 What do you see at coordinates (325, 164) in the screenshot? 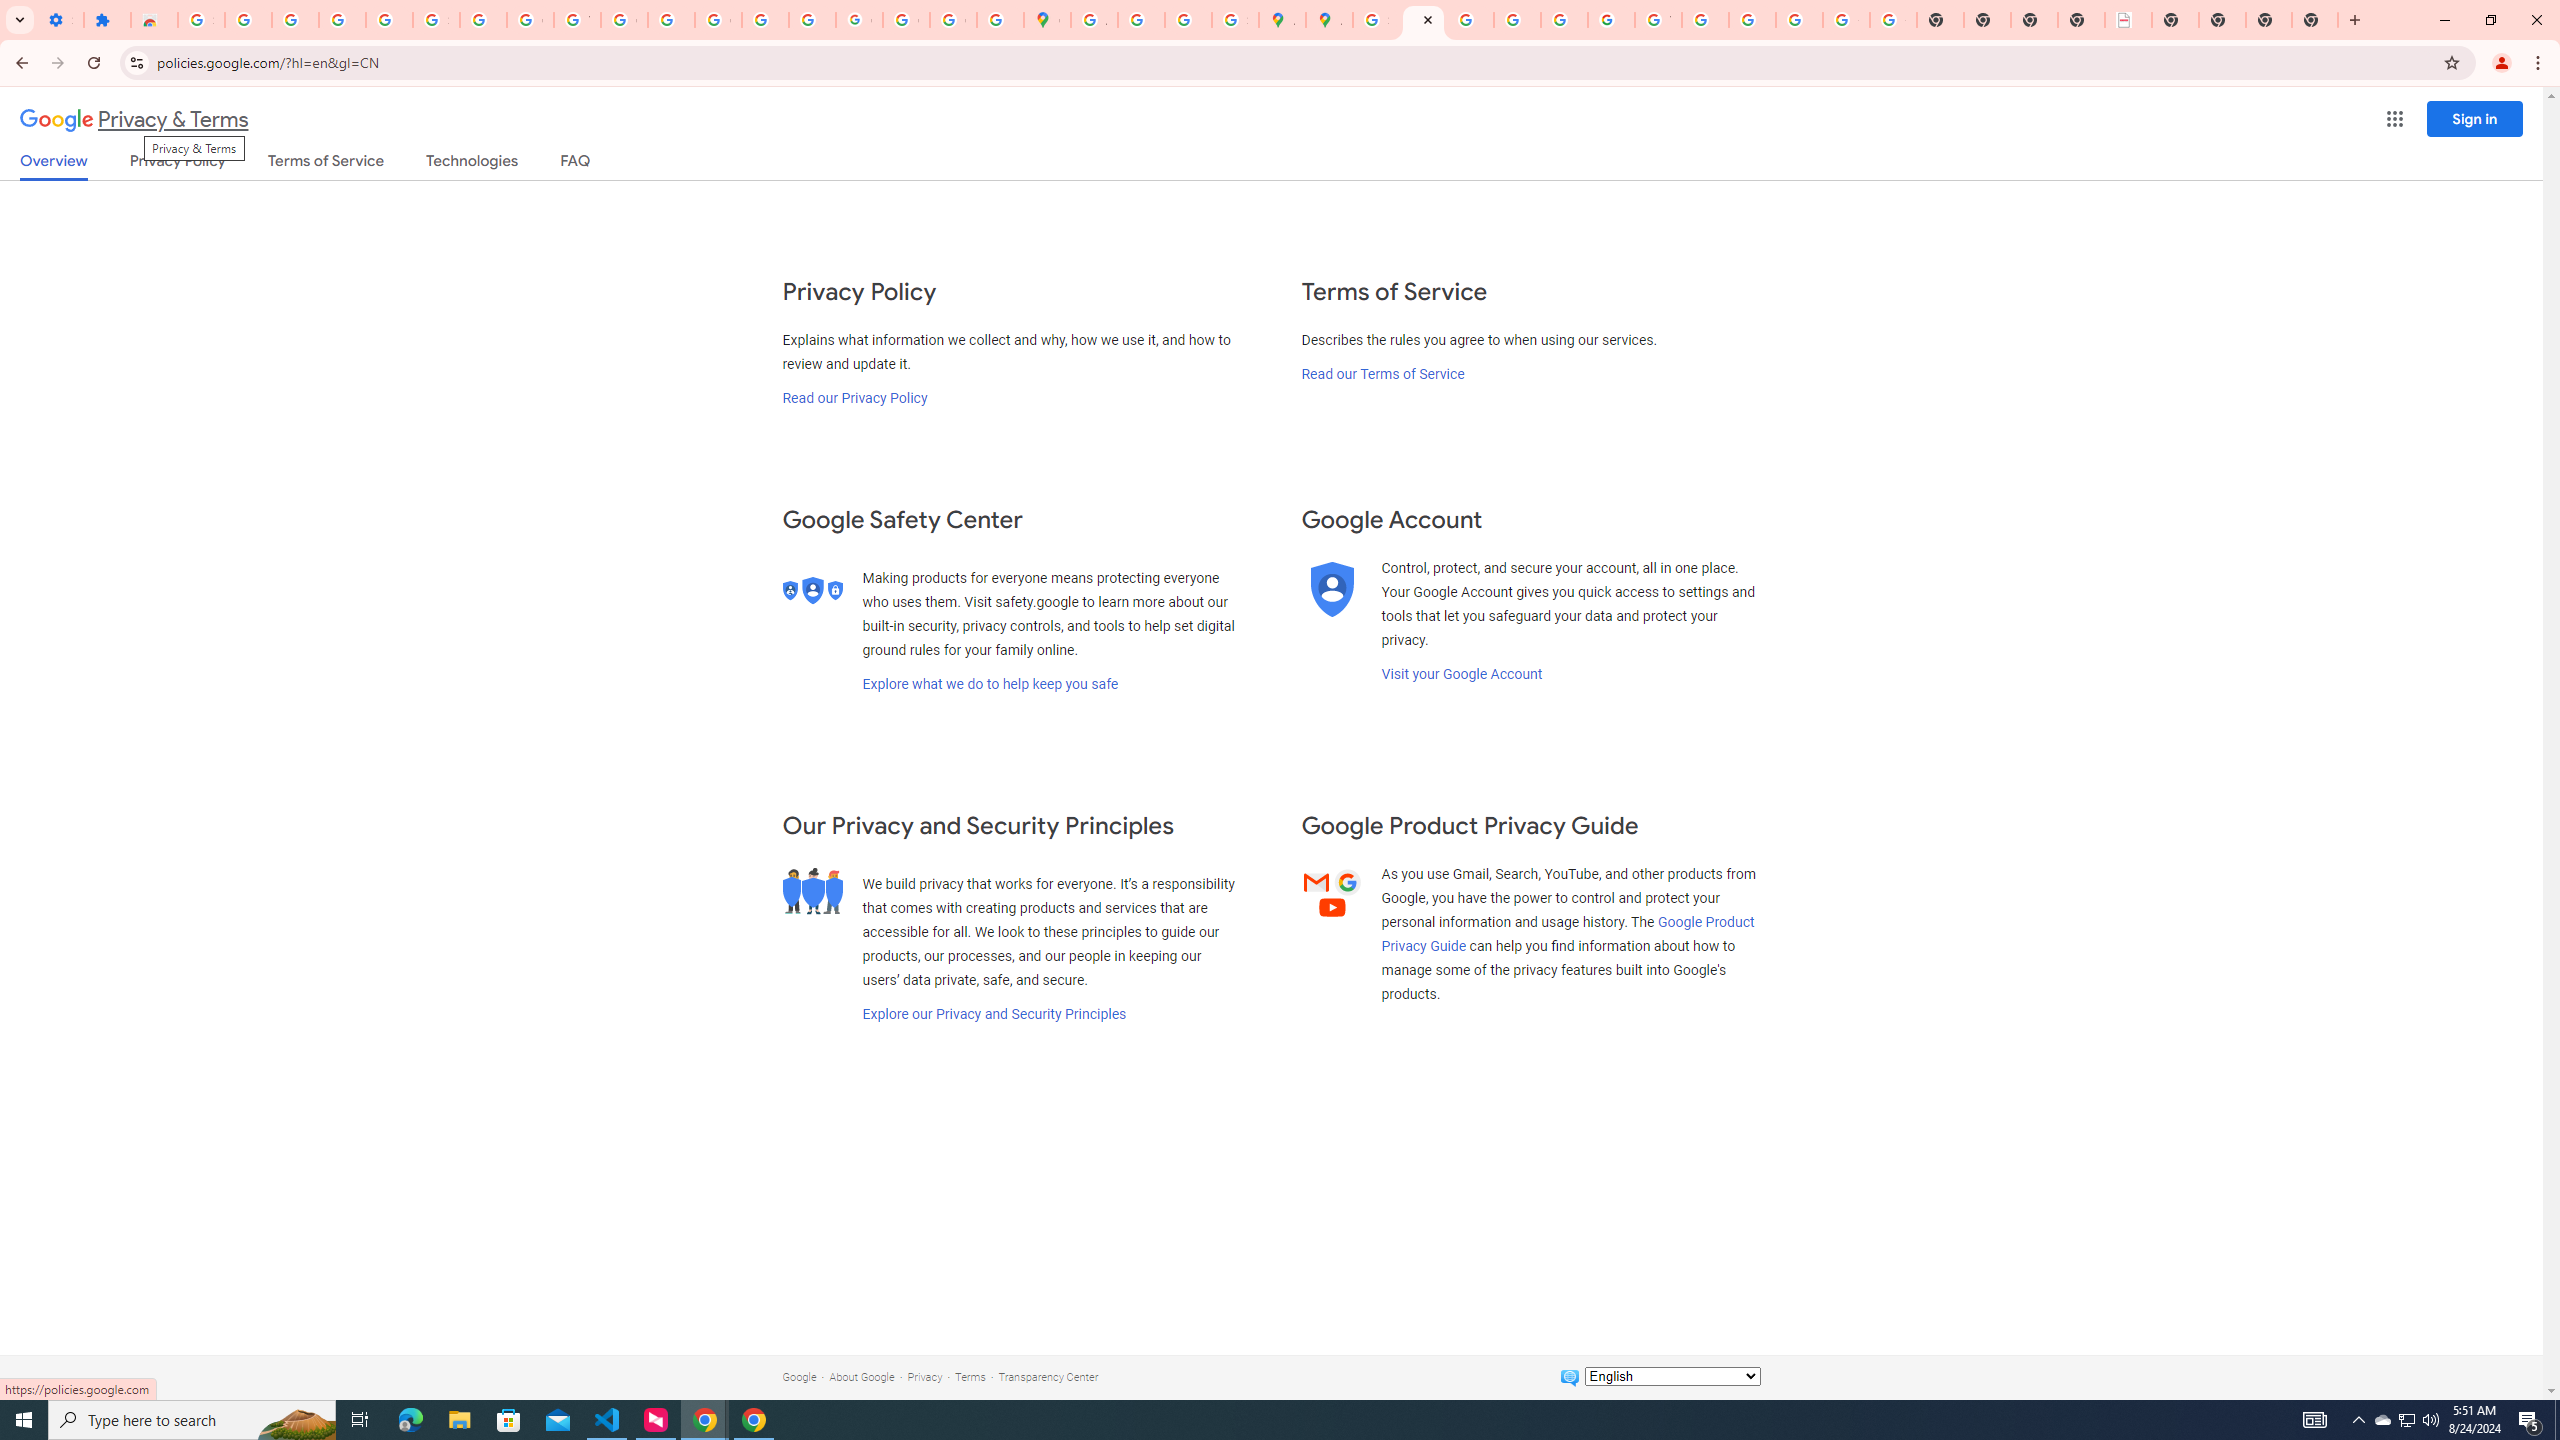
I see `Terms of Service` at bounding box center [325, 164].